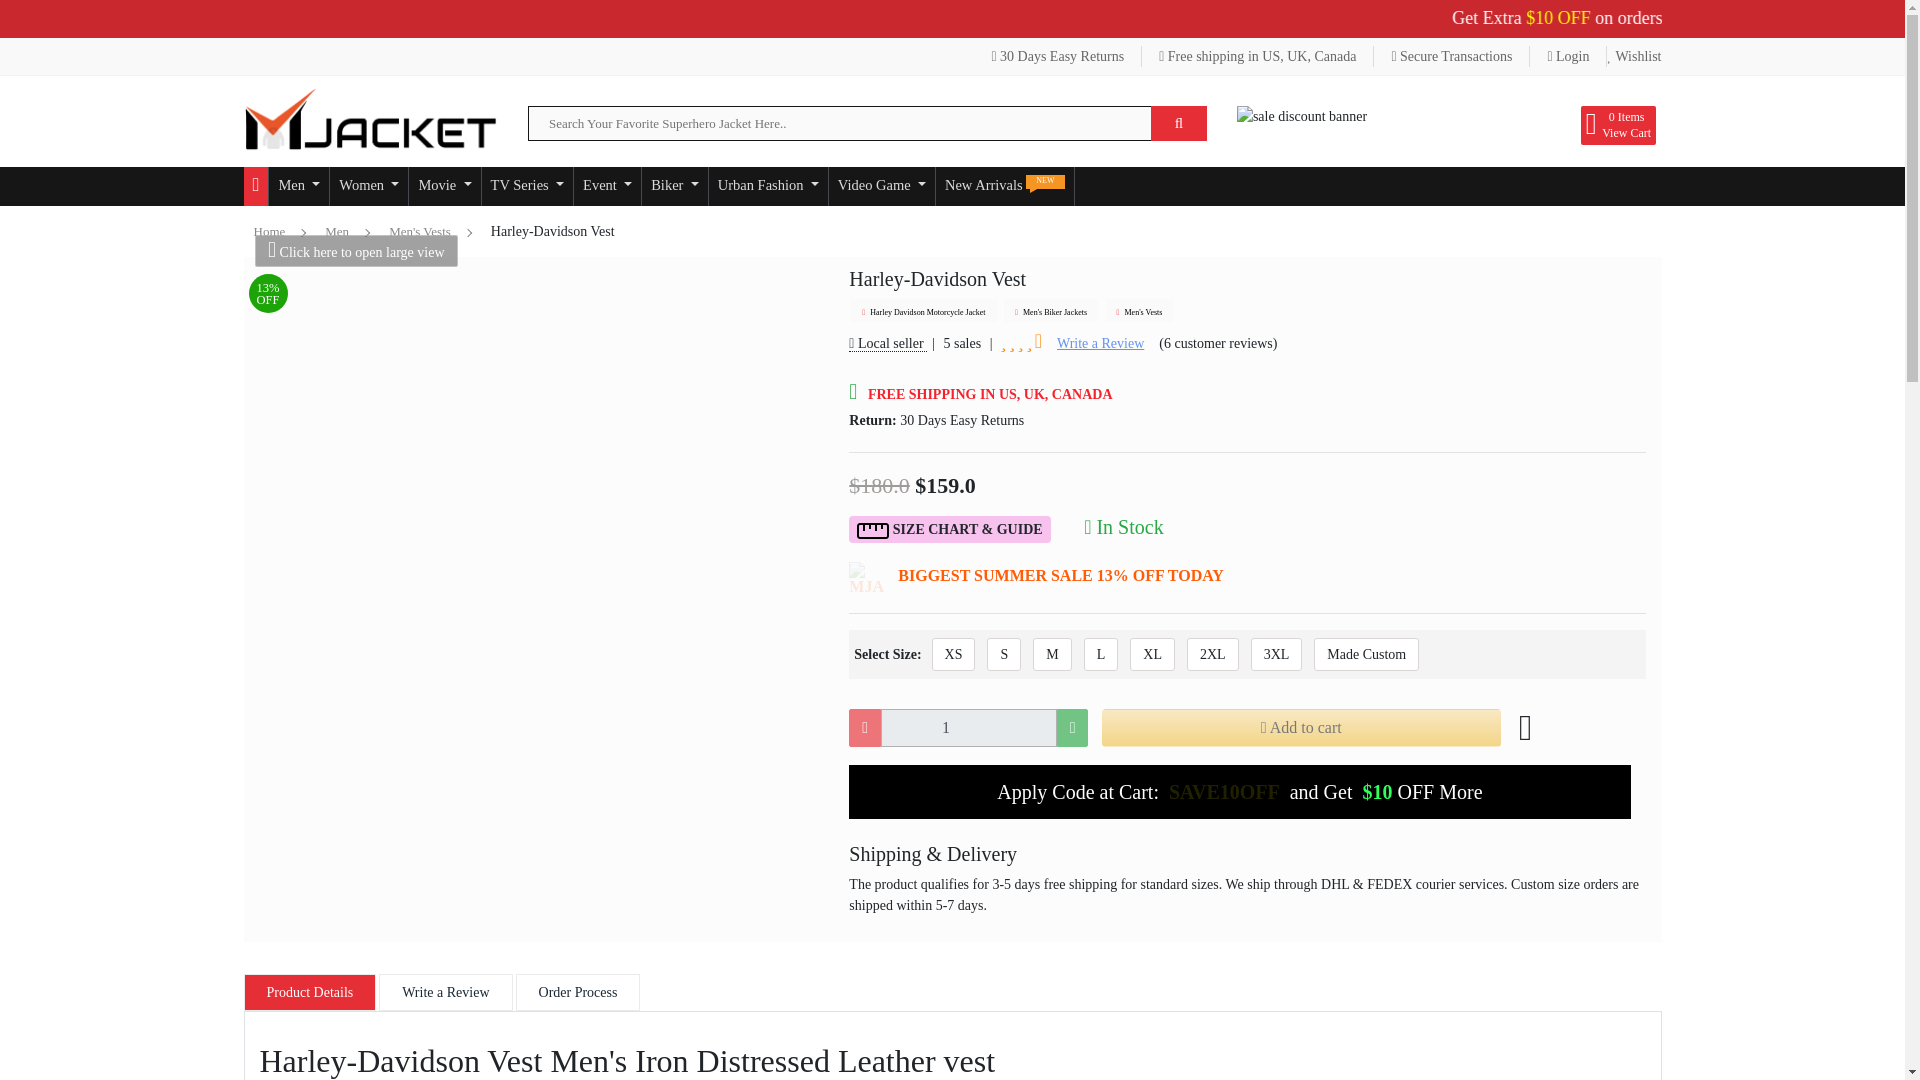 This screenshot has width=1920, height=1080. Describe the element at coordinates (1634, 56) in the screenshot. I see `Wishlist` at that location.